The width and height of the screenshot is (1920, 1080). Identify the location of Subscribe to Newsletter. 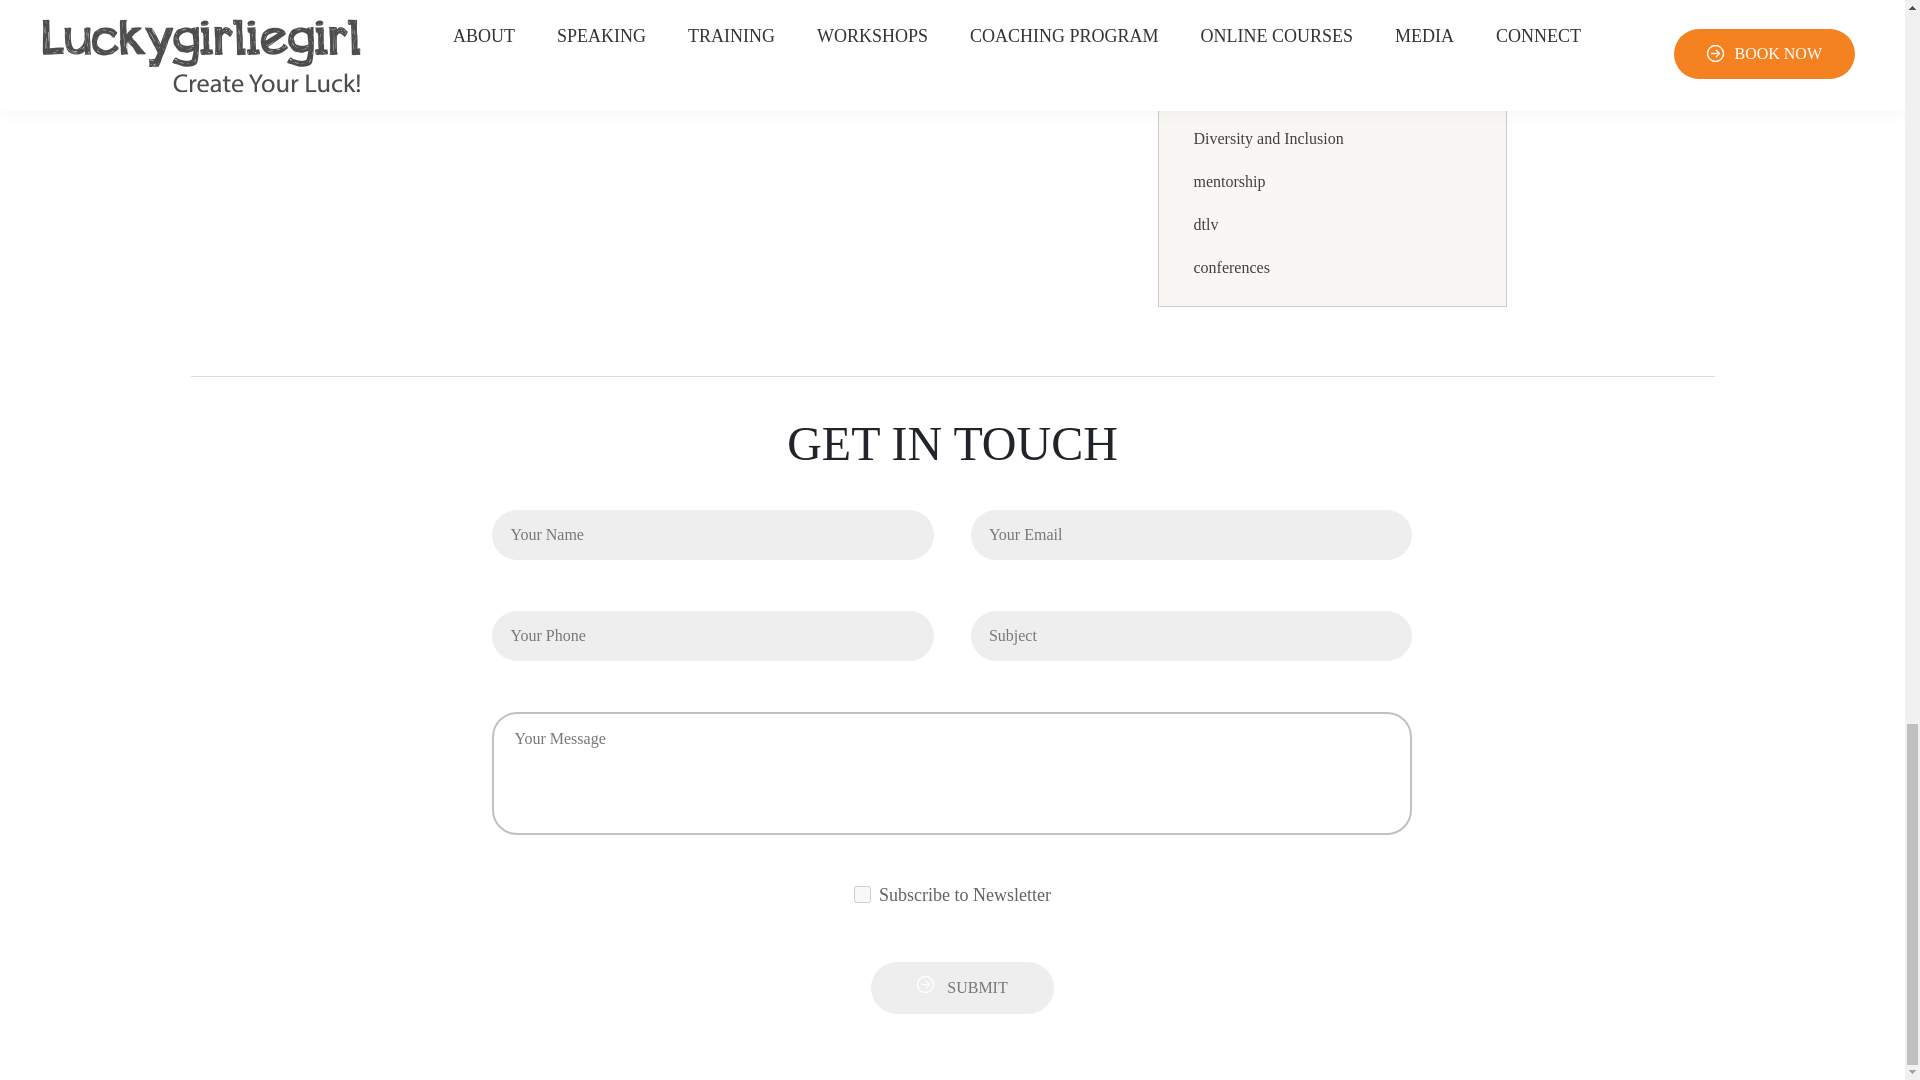
(862, 894).